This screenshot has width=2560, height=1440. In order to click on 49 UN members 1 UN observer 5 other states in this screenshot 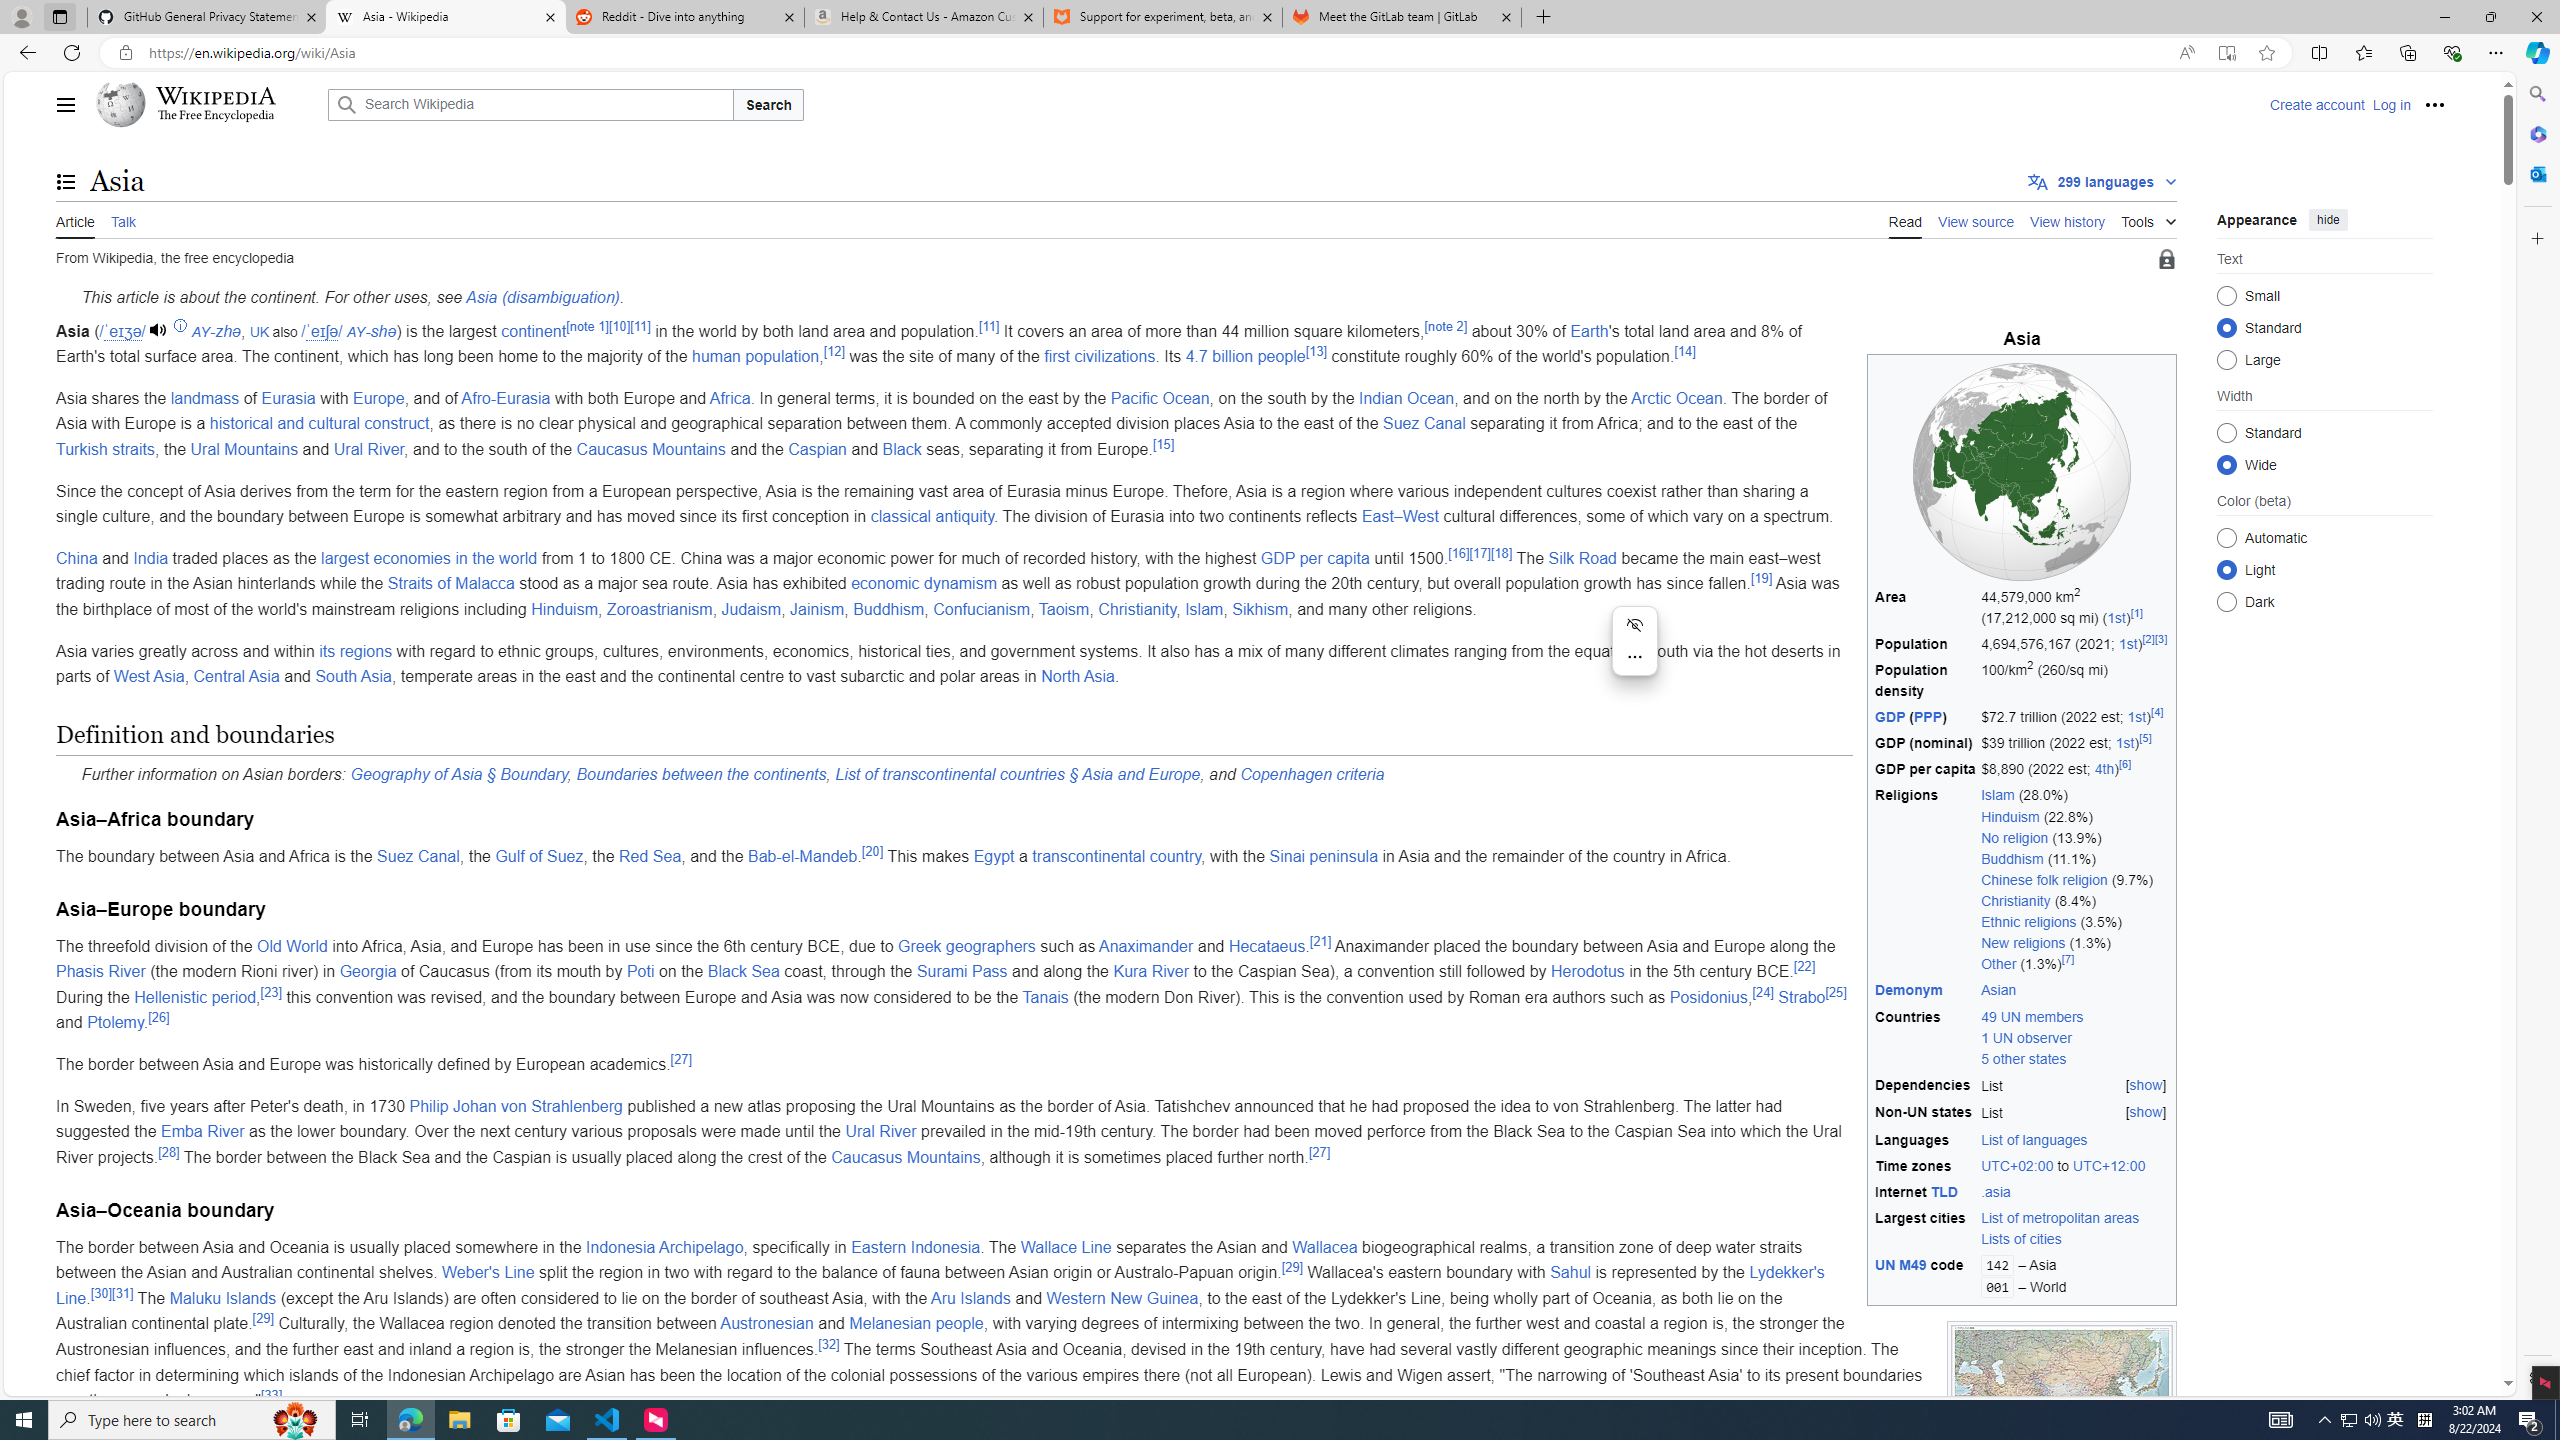, I will do `click(2074, 1038)`.